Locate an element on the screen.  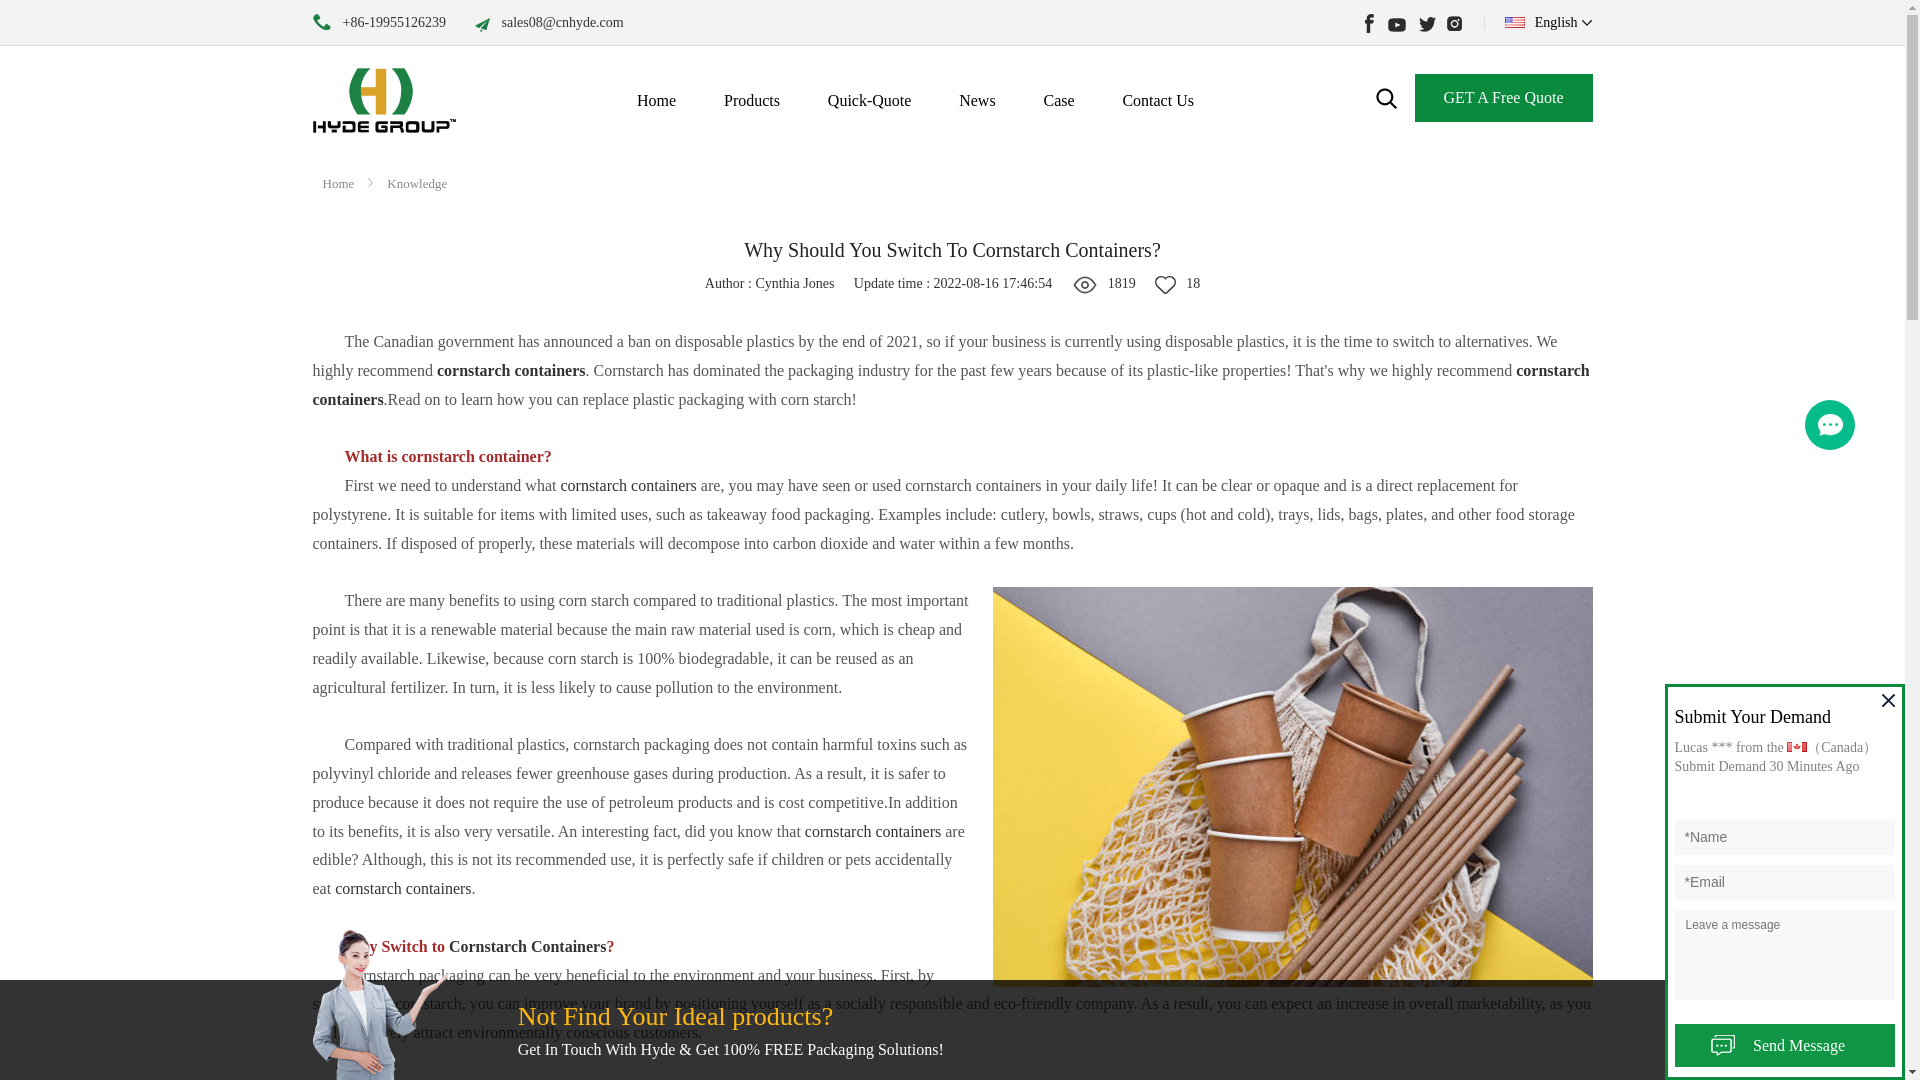
Facebook is located at coordinates (1366, 24).